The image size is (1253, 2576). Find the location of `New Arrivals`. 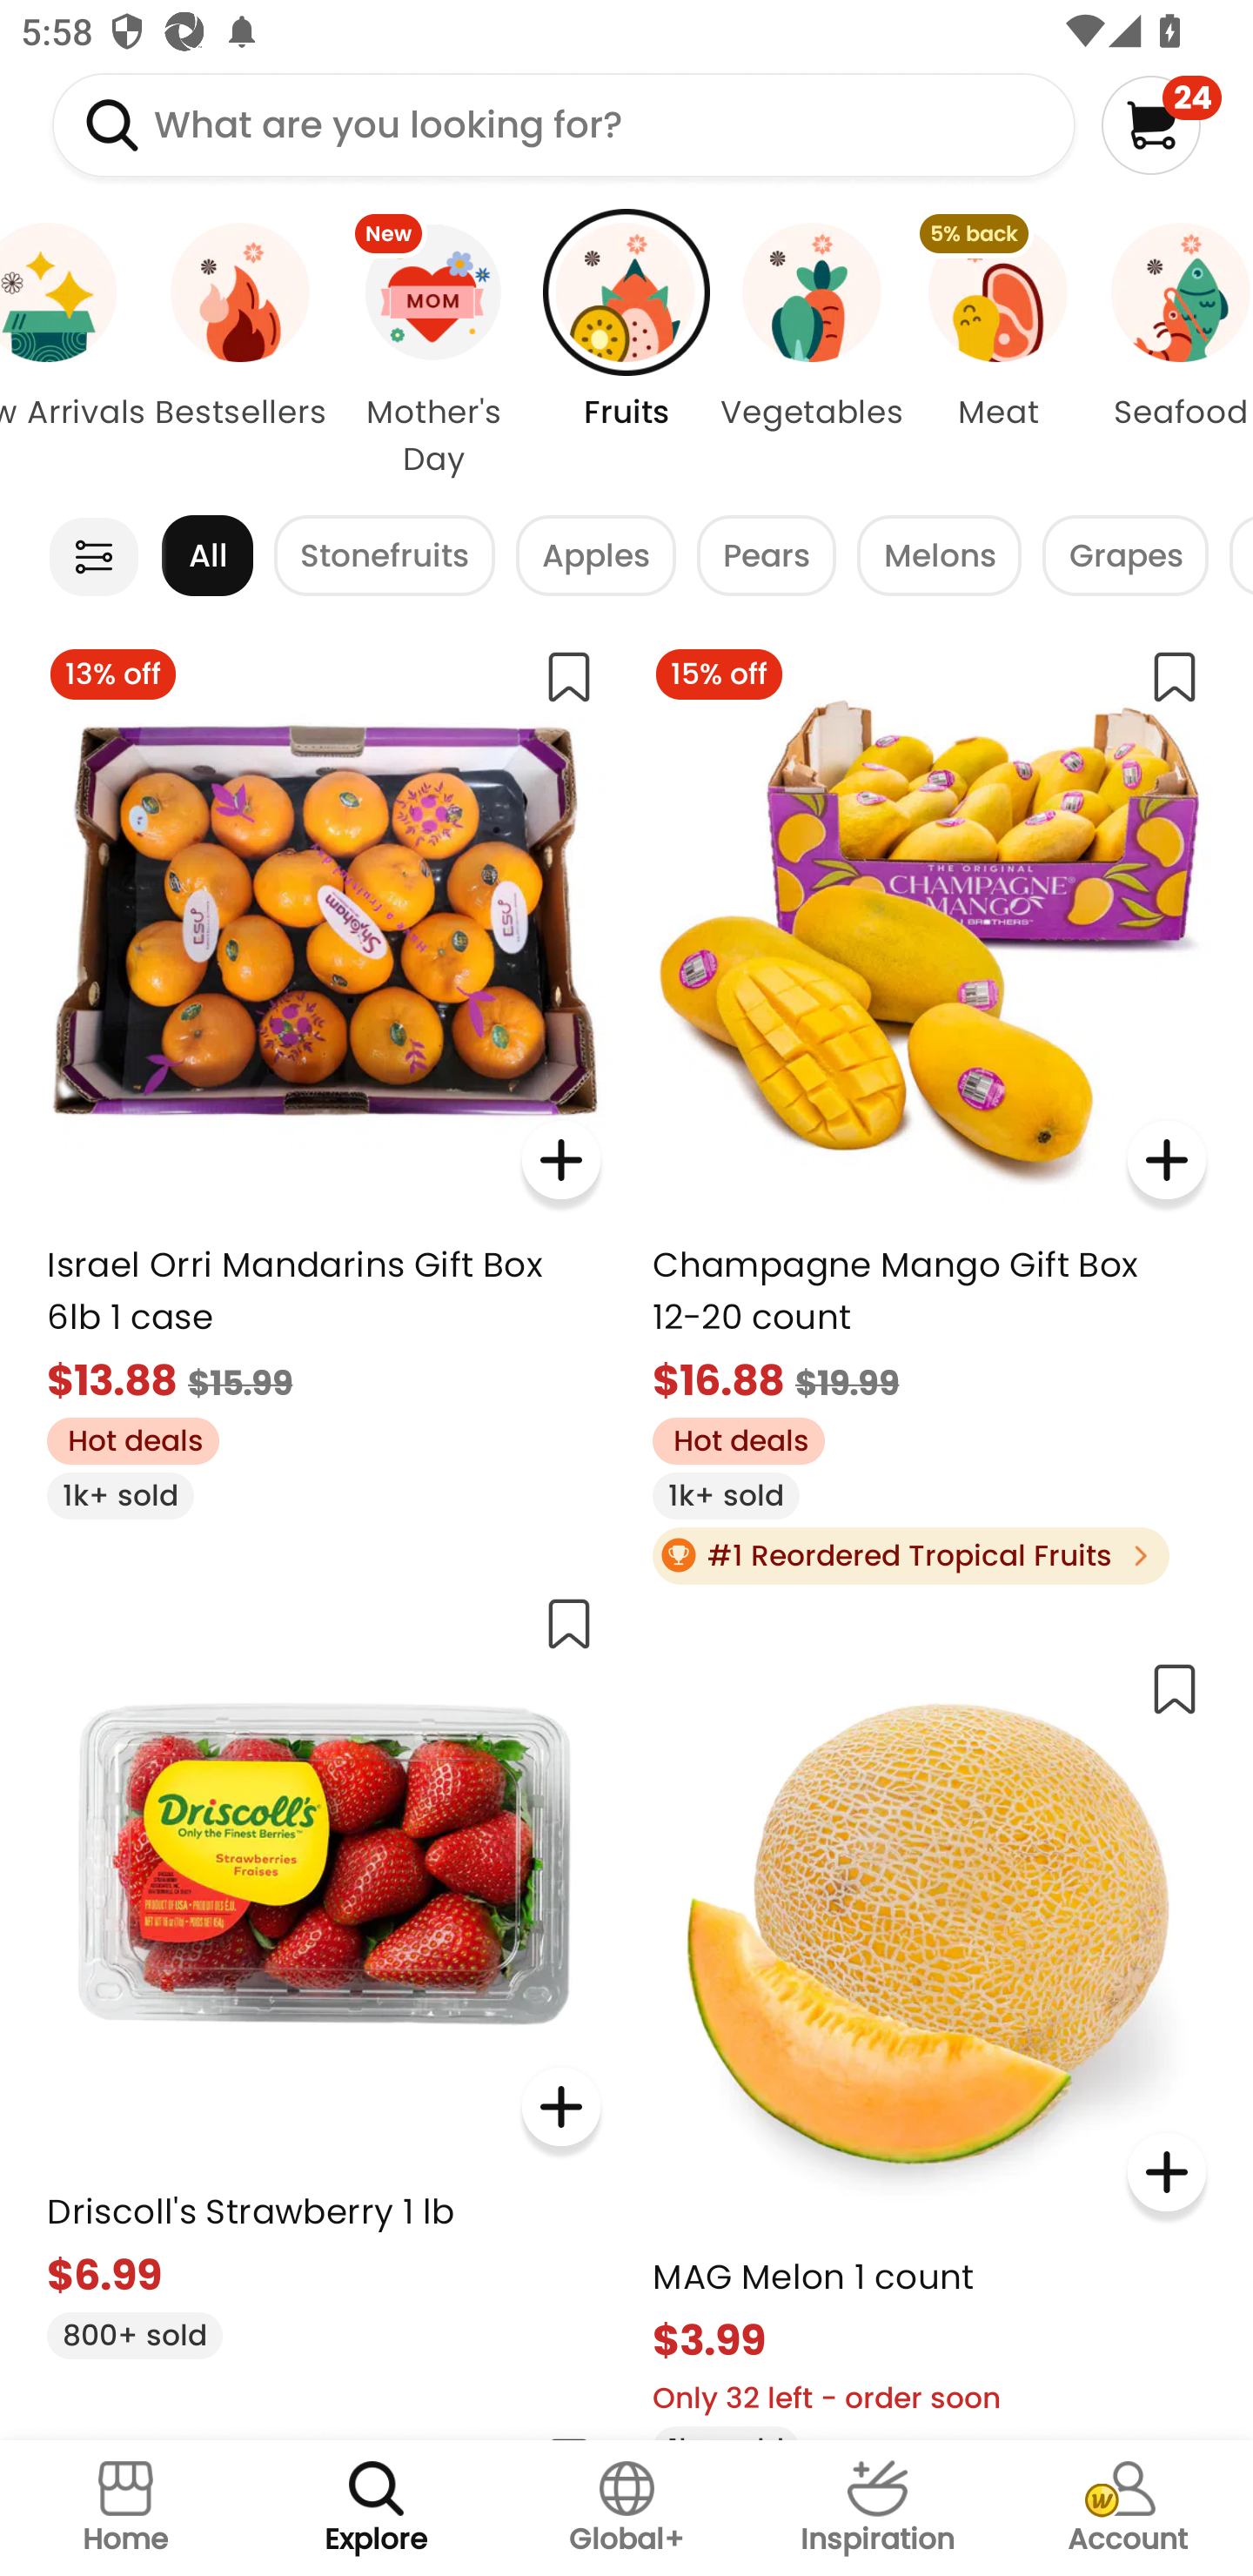

New Arrivals is located at coordinates (75, 352).